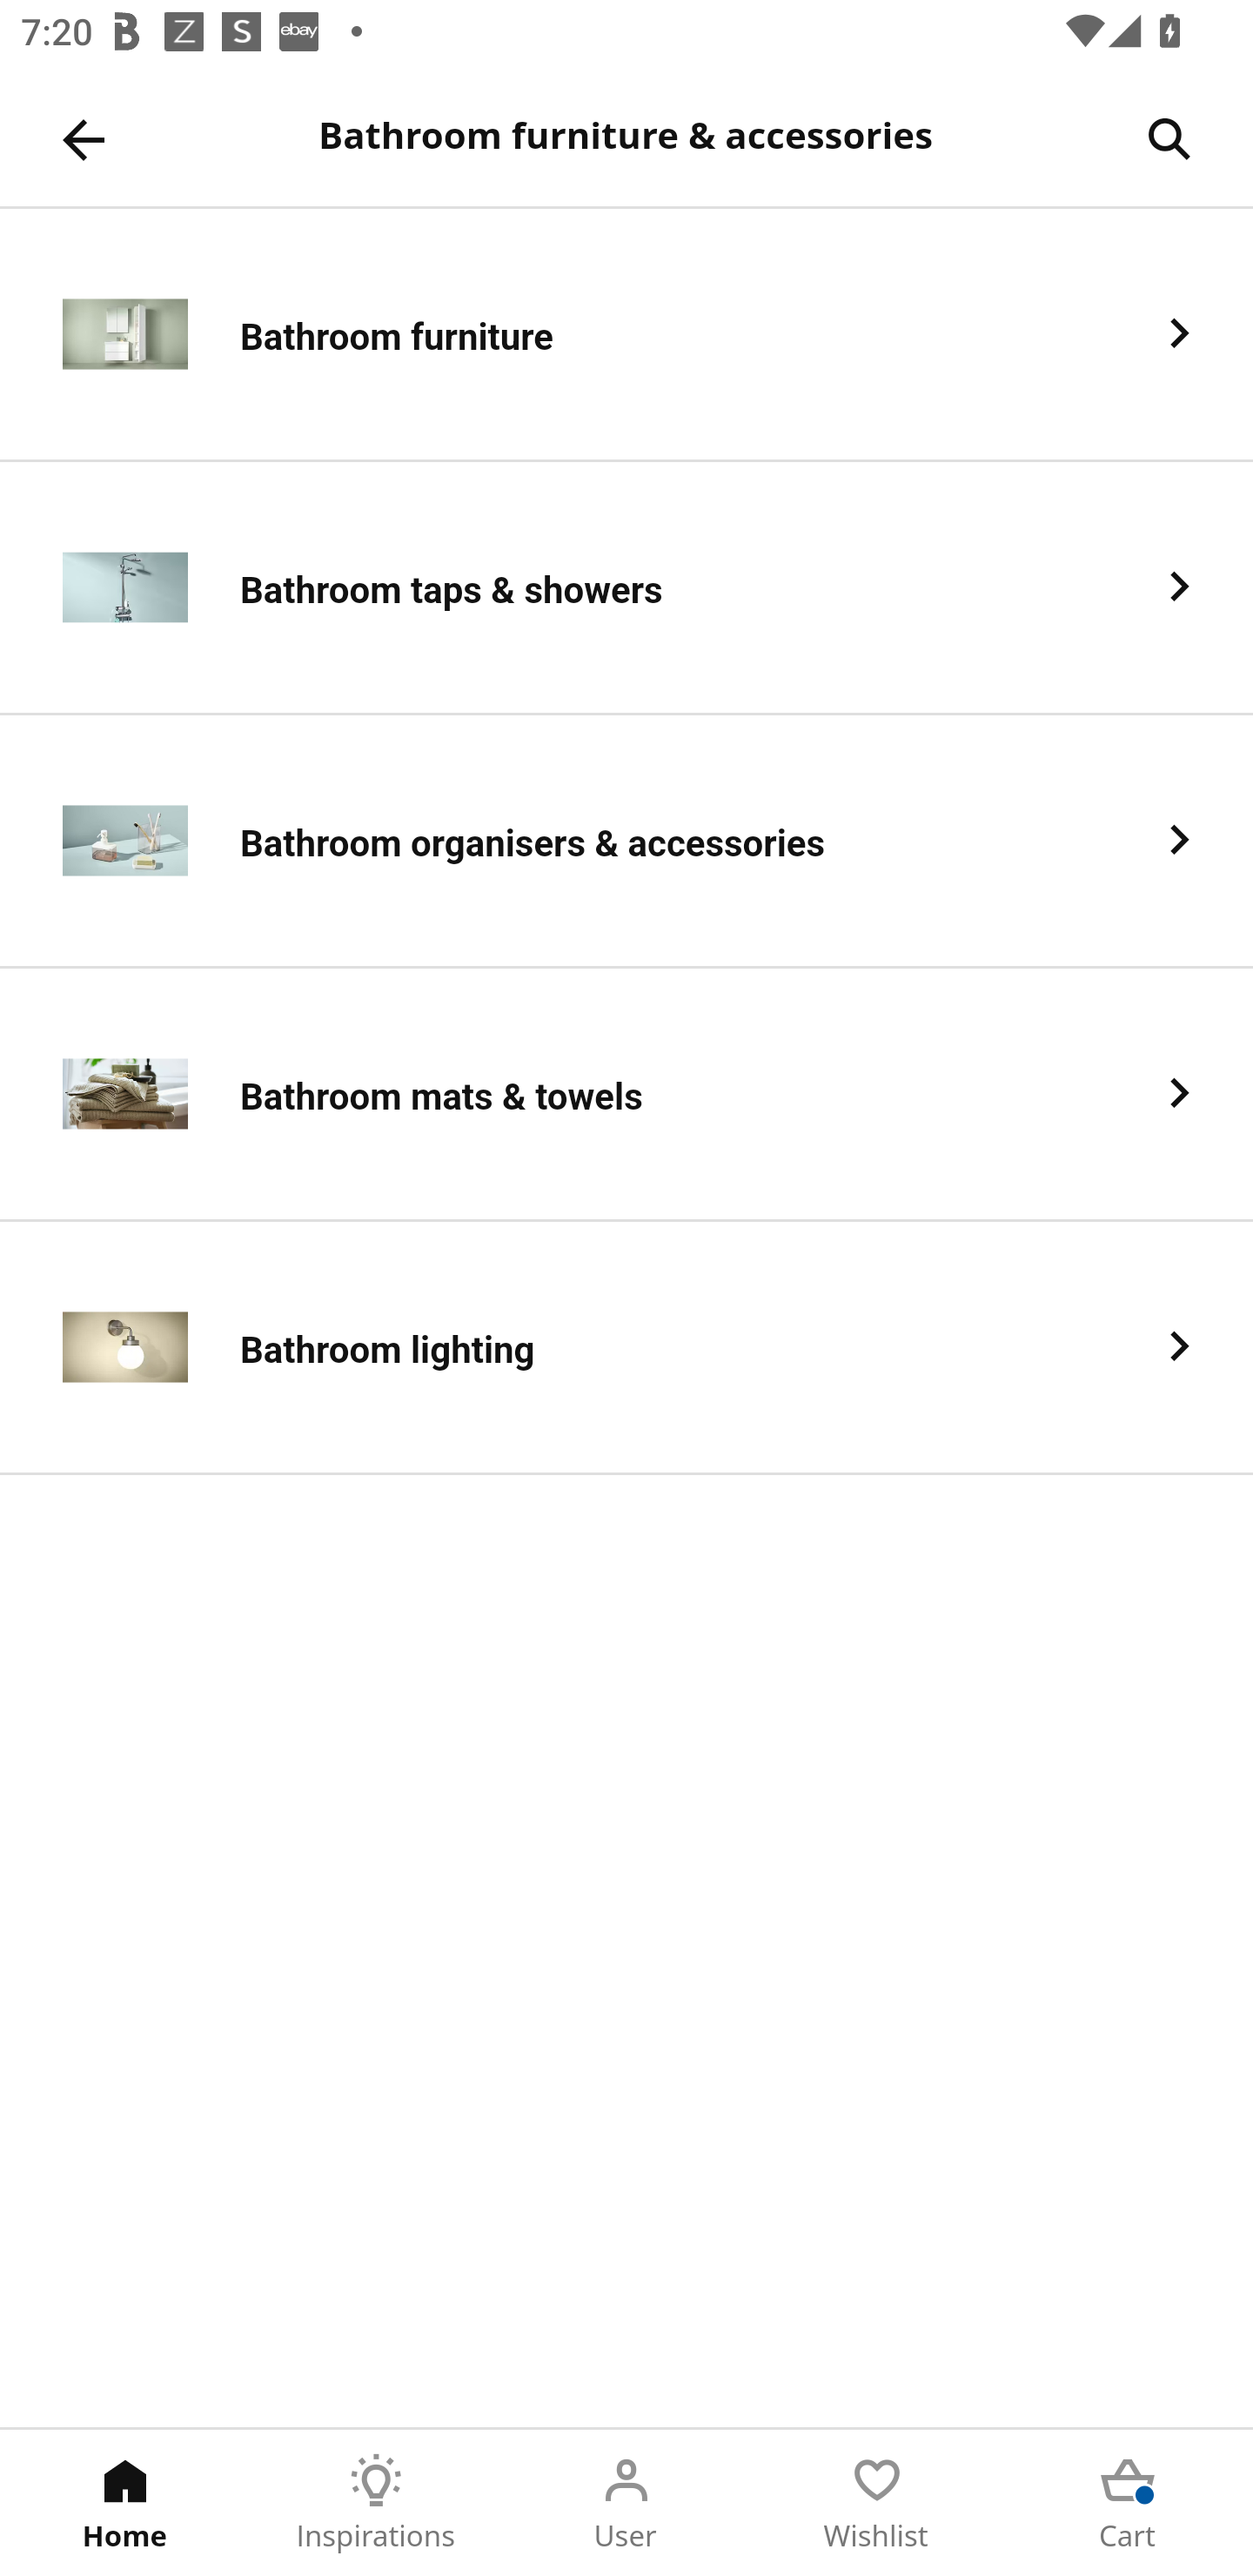 The width and height of the screenshot is (1253, 2576). Describe the element at coordinates (125, 2503) in the screenshot. I see `Home
Tab 1 of 5` at that location.